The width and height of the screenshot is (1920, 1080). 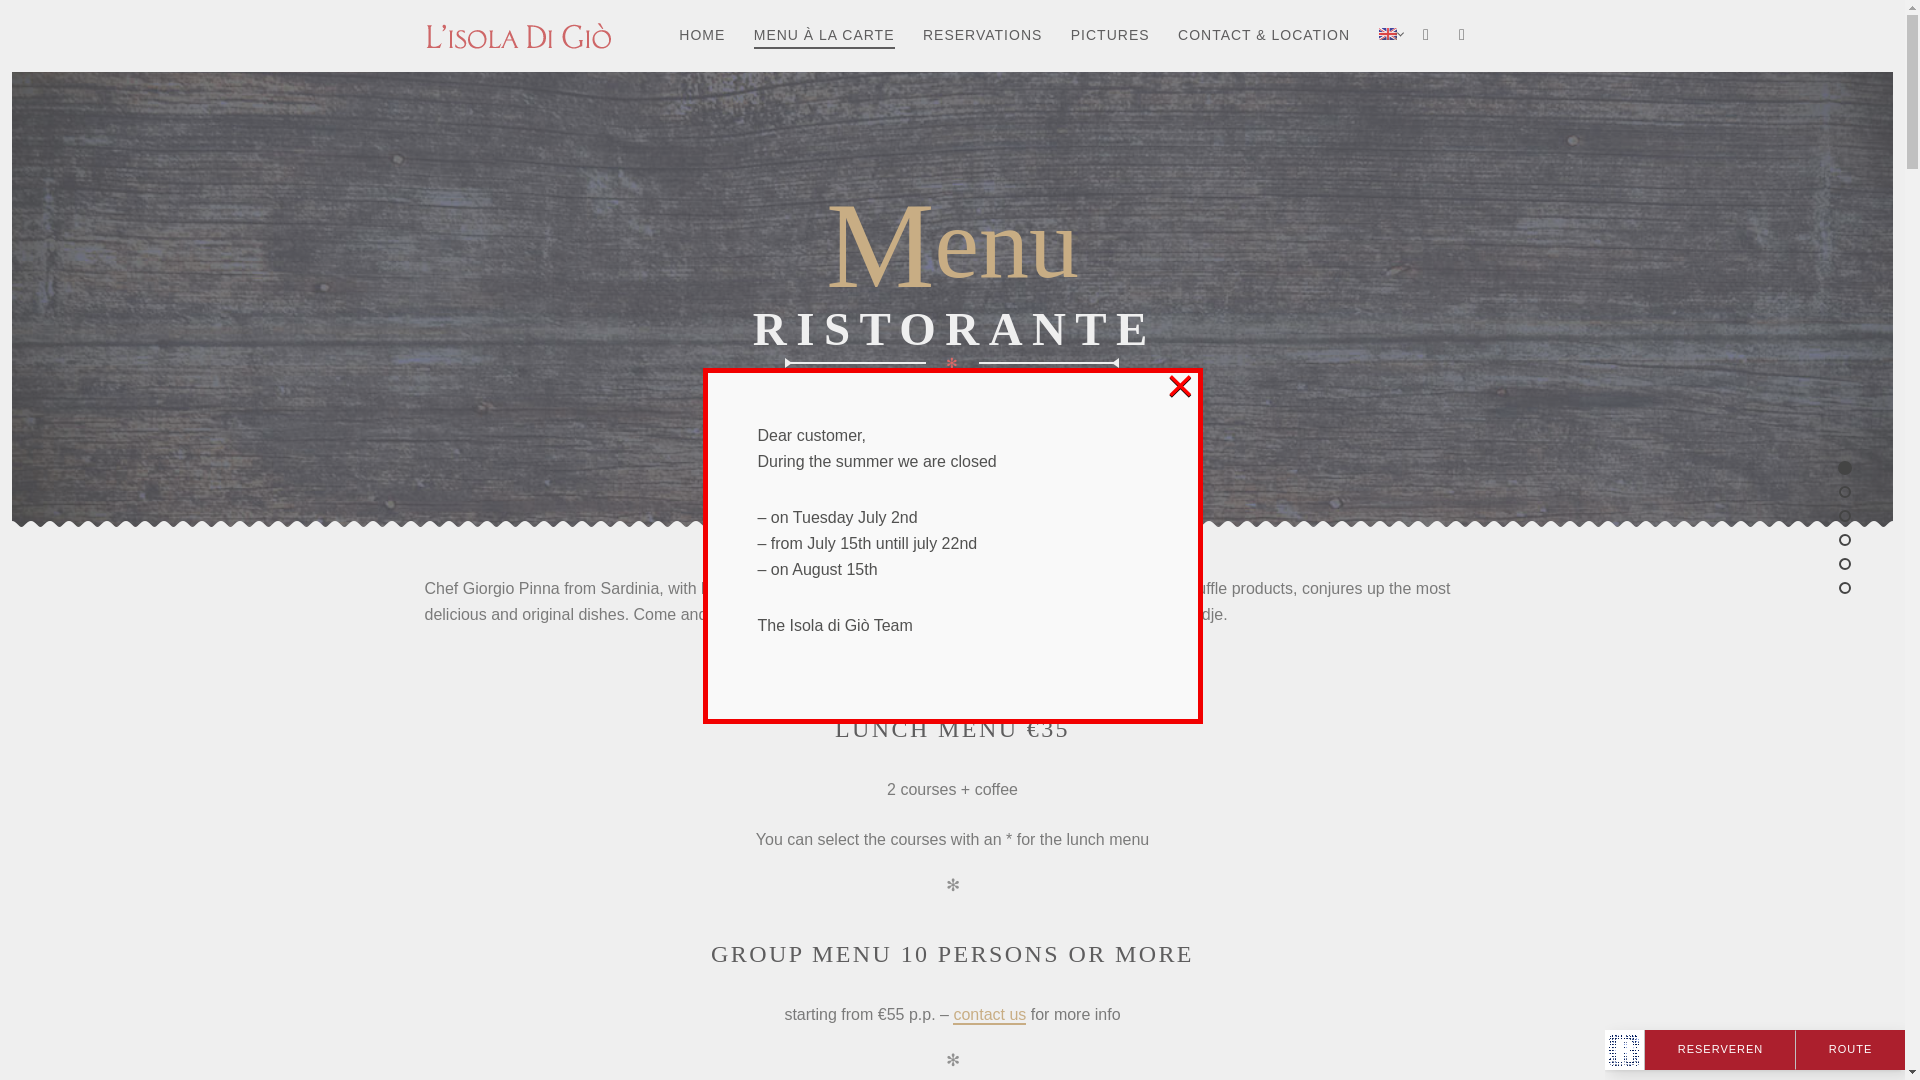 What do you see at coordinates (1425, 34) in the screenshot?
I see `FACEBOOK` at bounding box center [1425, 34].